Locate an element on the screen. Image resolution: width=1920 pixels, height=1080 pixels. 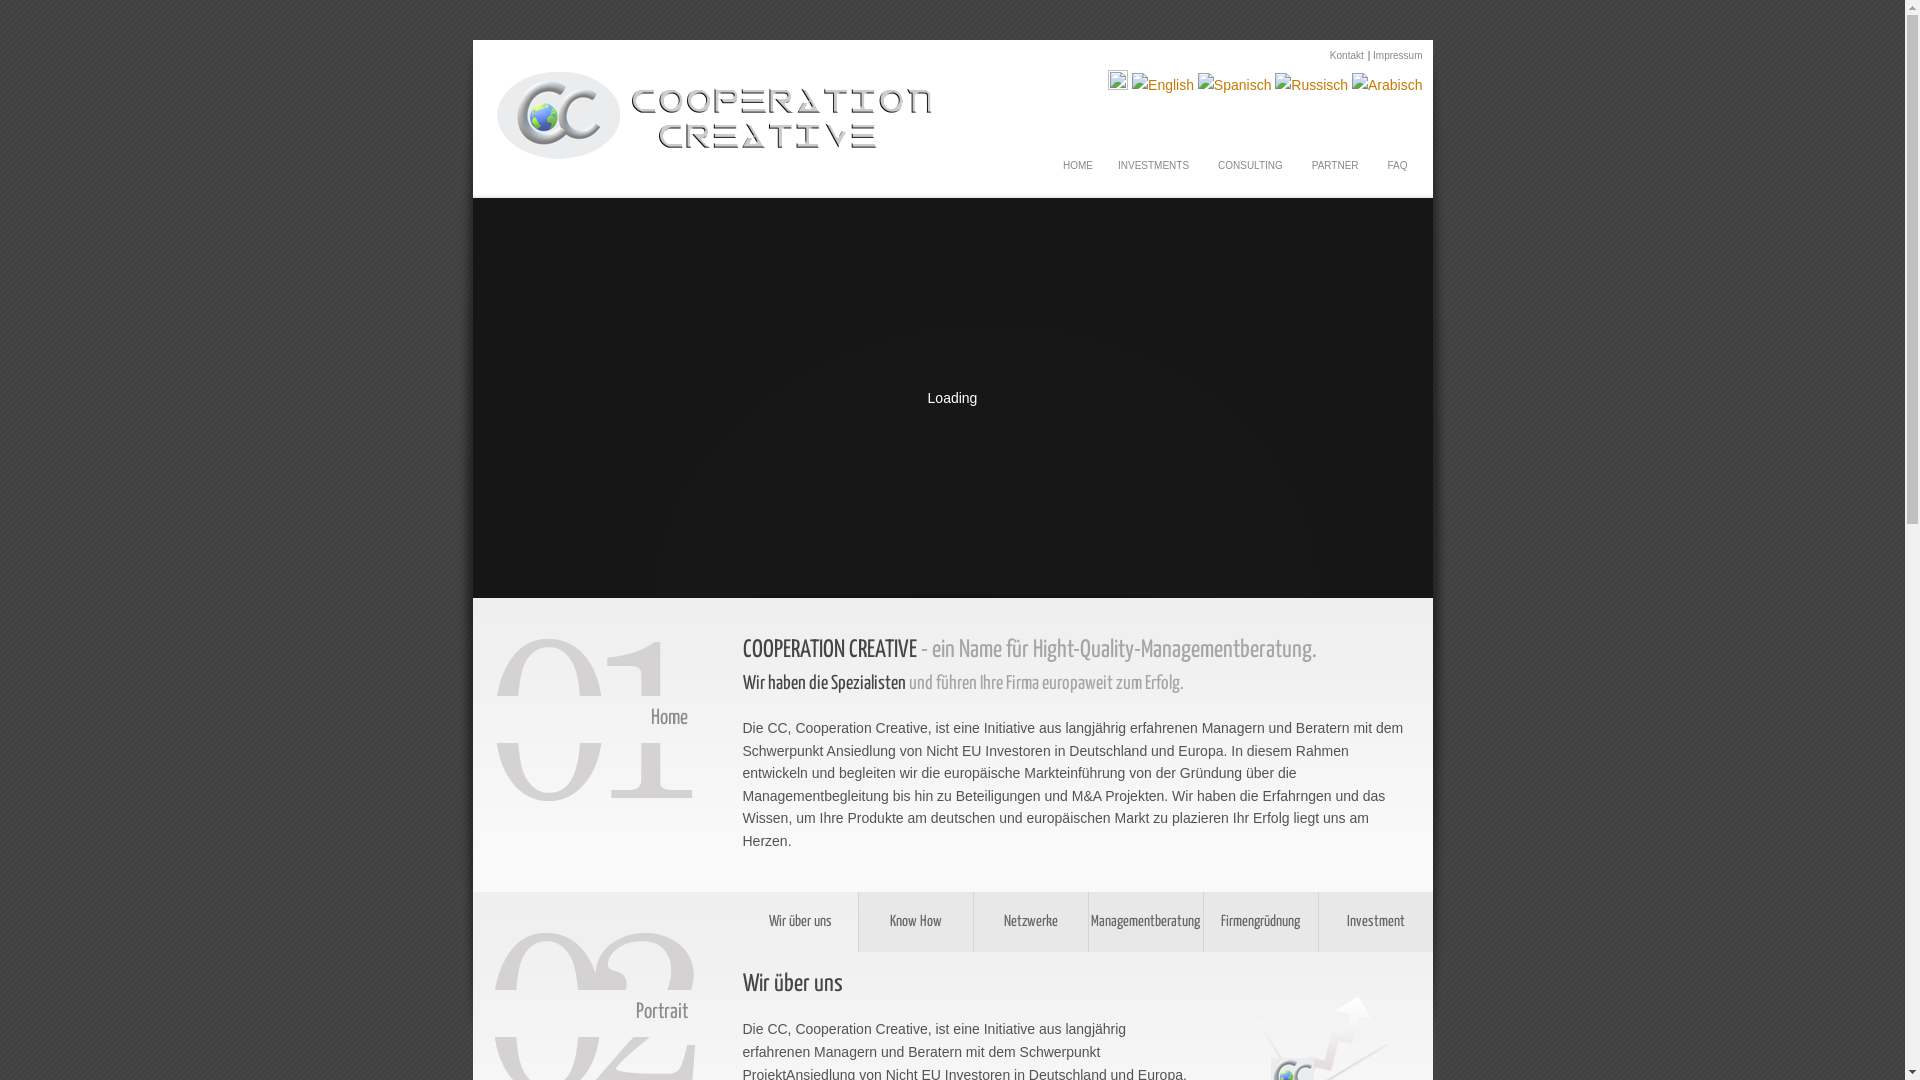
Netzwerke is located at coordinates (1031, 922).